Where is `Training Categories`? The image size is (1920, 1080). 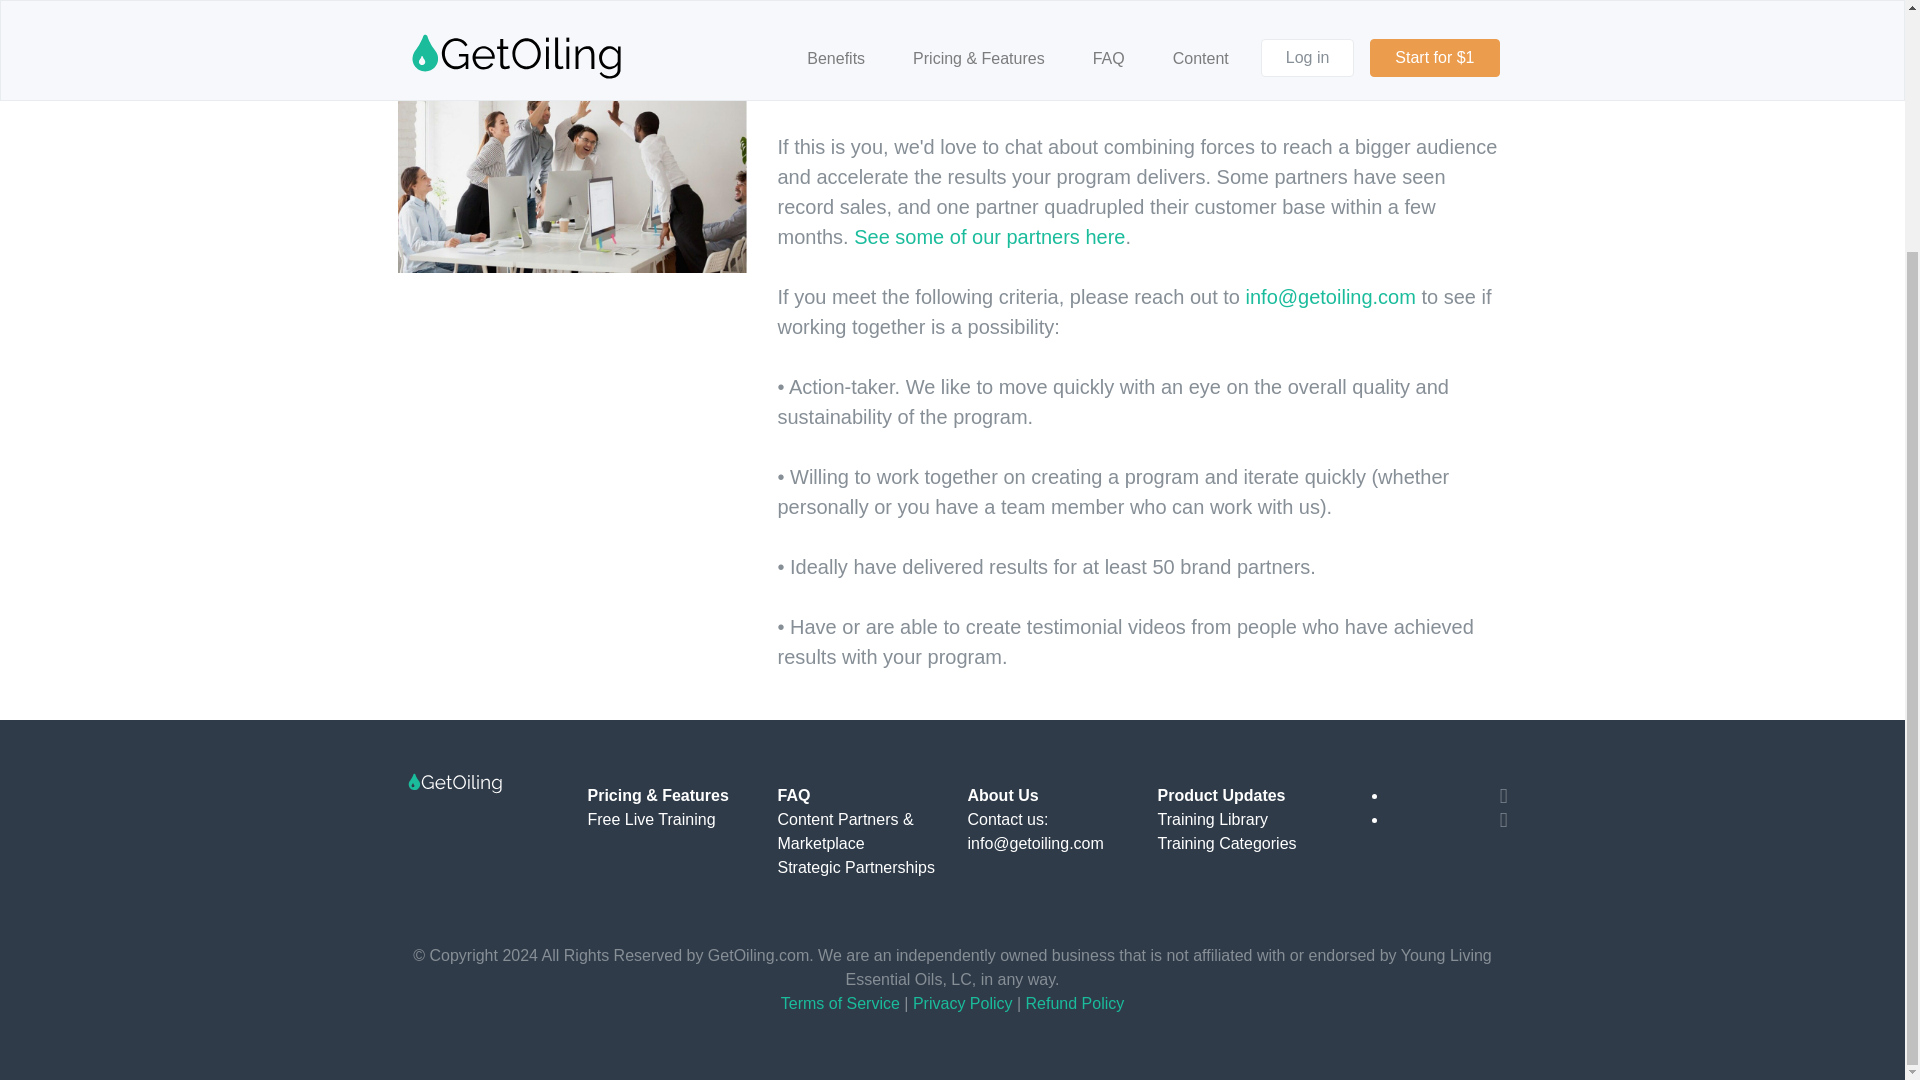
Training Categories is located at coordinates (1227, 843).